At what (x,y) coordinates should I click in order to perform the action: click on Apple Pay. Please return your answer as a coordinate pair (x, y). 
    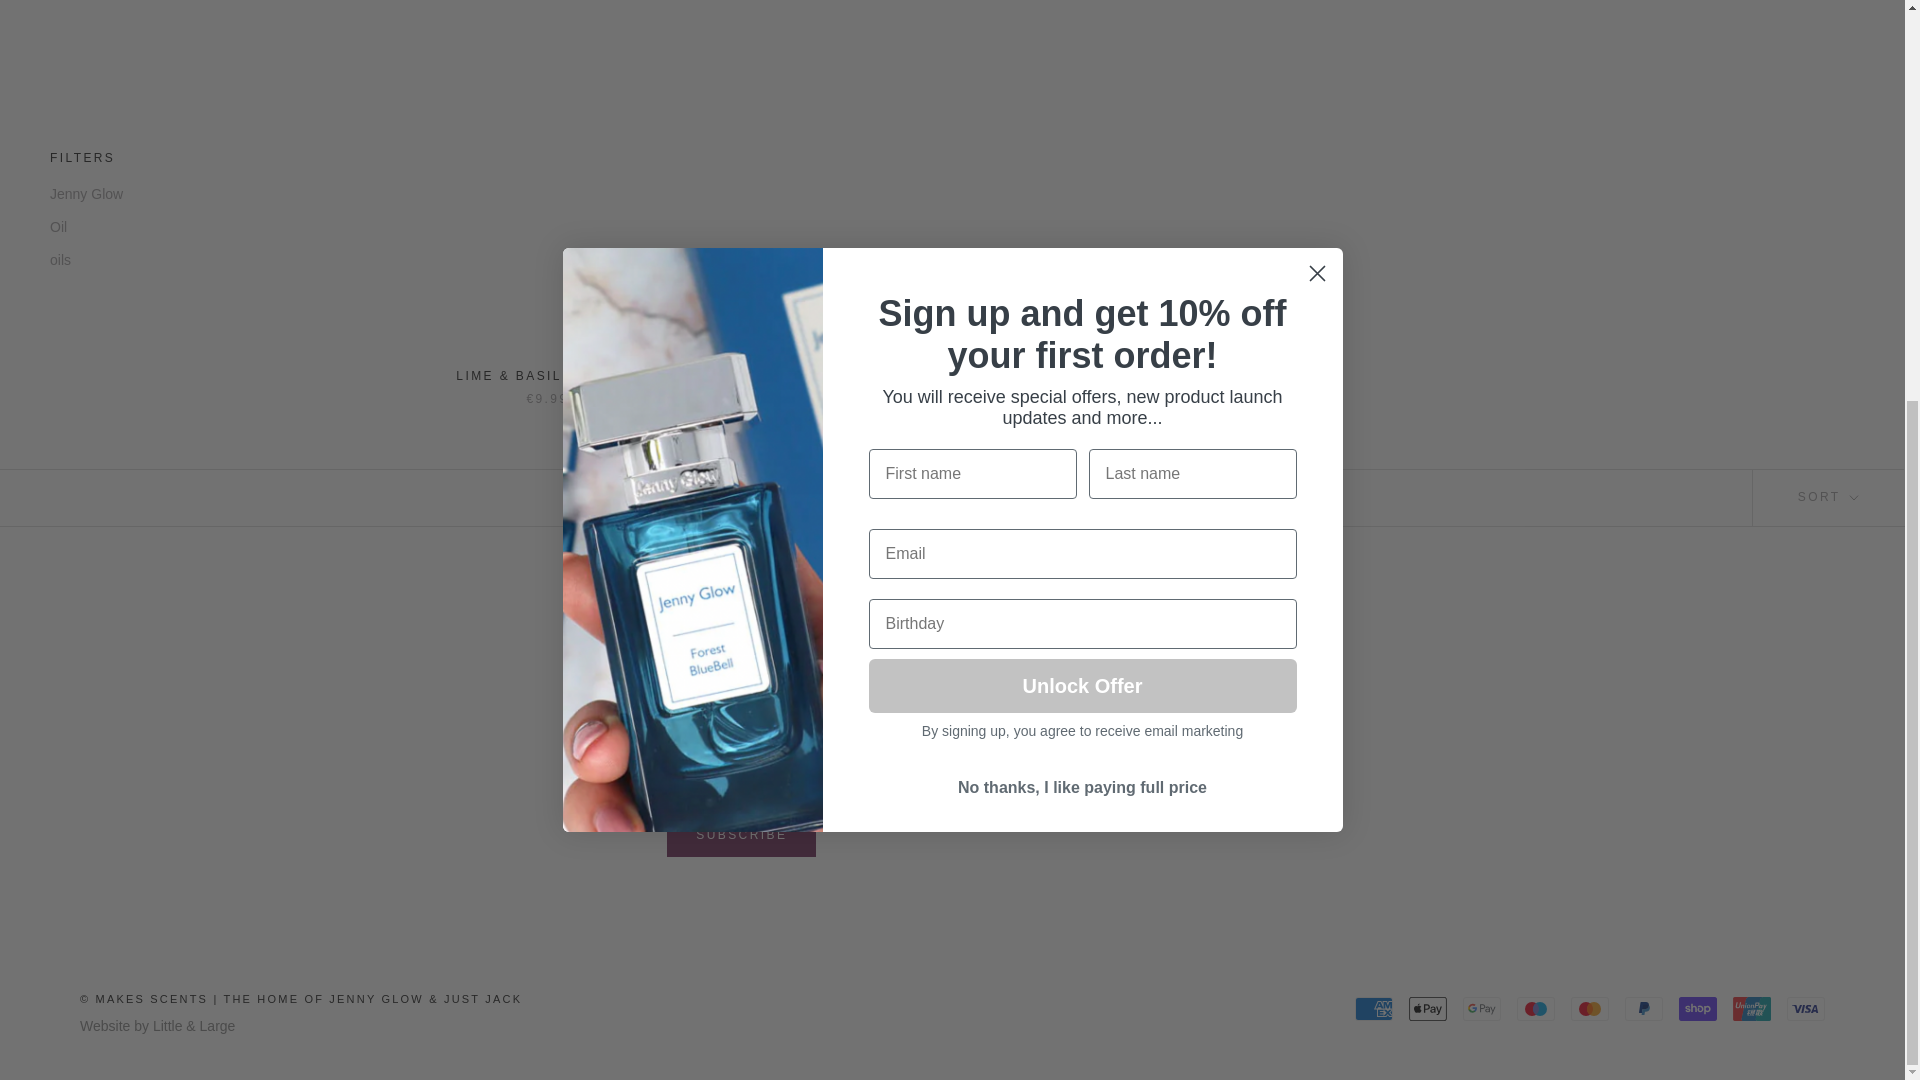
    Looking at the image, I should click on (1428, 1008).